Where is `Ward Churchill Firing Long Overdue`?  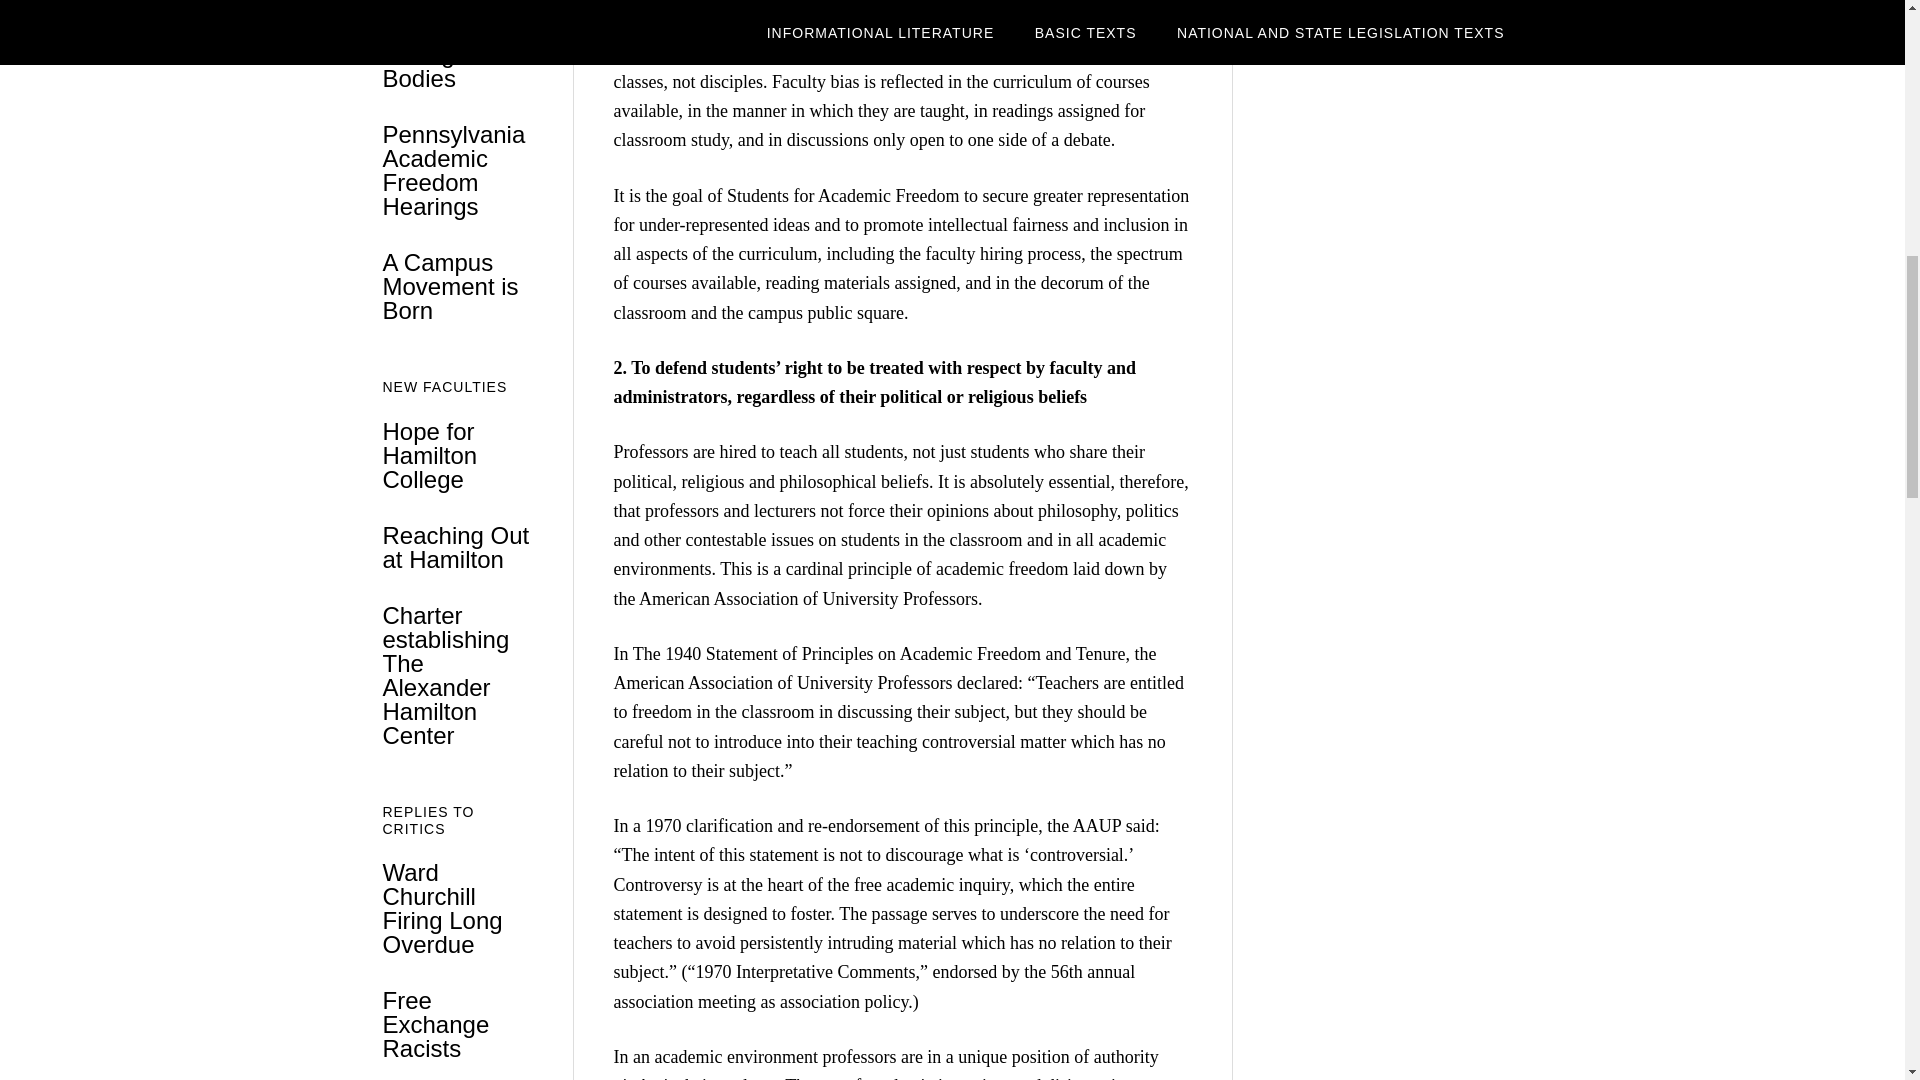
Ward Churchill Firing Long Overdue is located at coordinates (442, 908).